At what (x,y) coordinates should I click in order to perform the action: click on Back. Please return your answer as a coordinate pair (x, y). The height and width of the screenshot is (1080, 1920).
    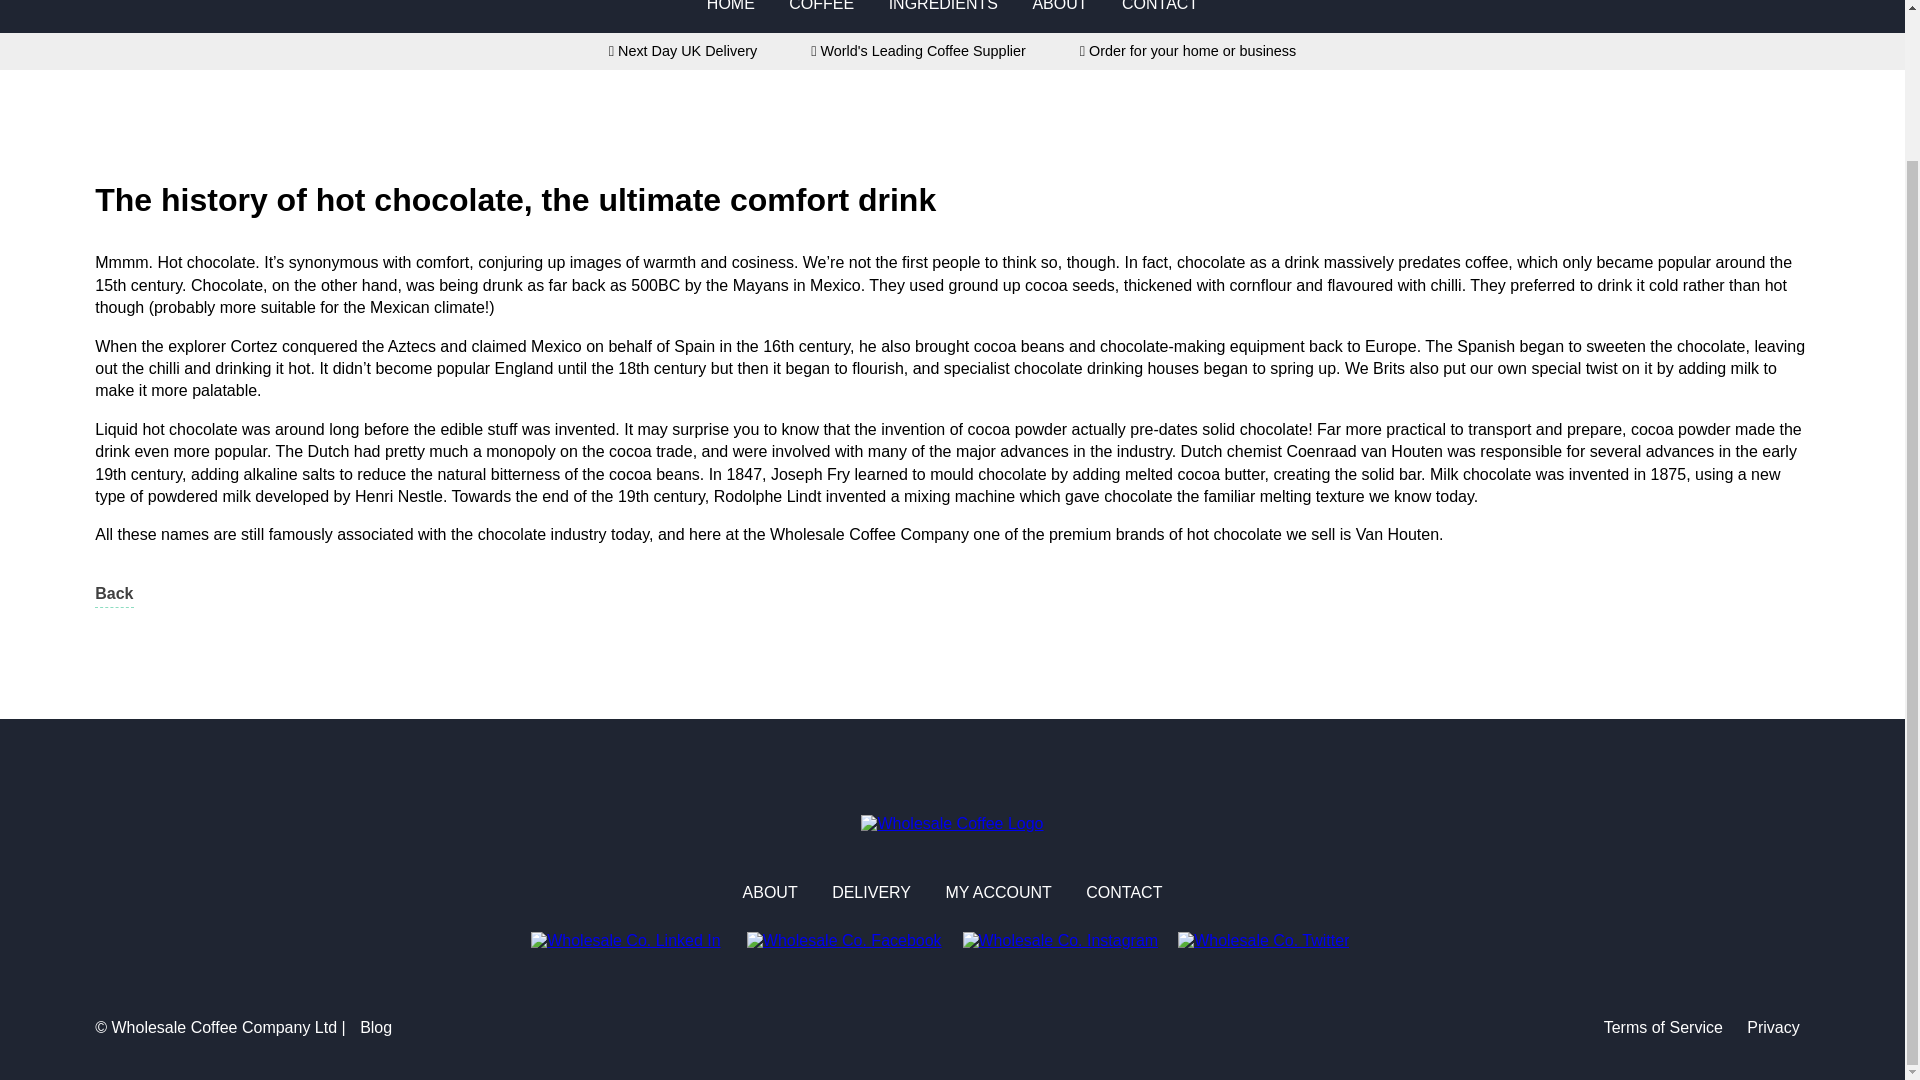
    Looking at the image, I should click on (113, 596).